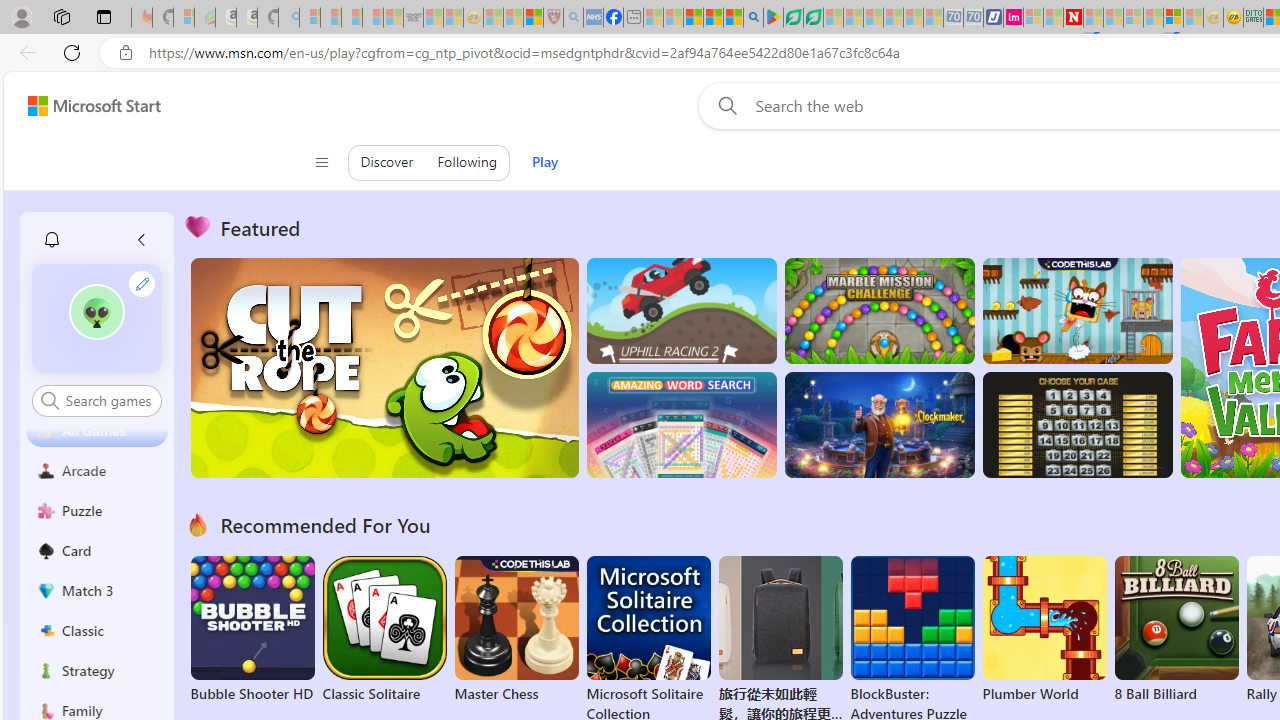  What do you see at coordinates (532, 18) in the screenshot?
I see `Local - MSN` at bounding box center [532, 18].